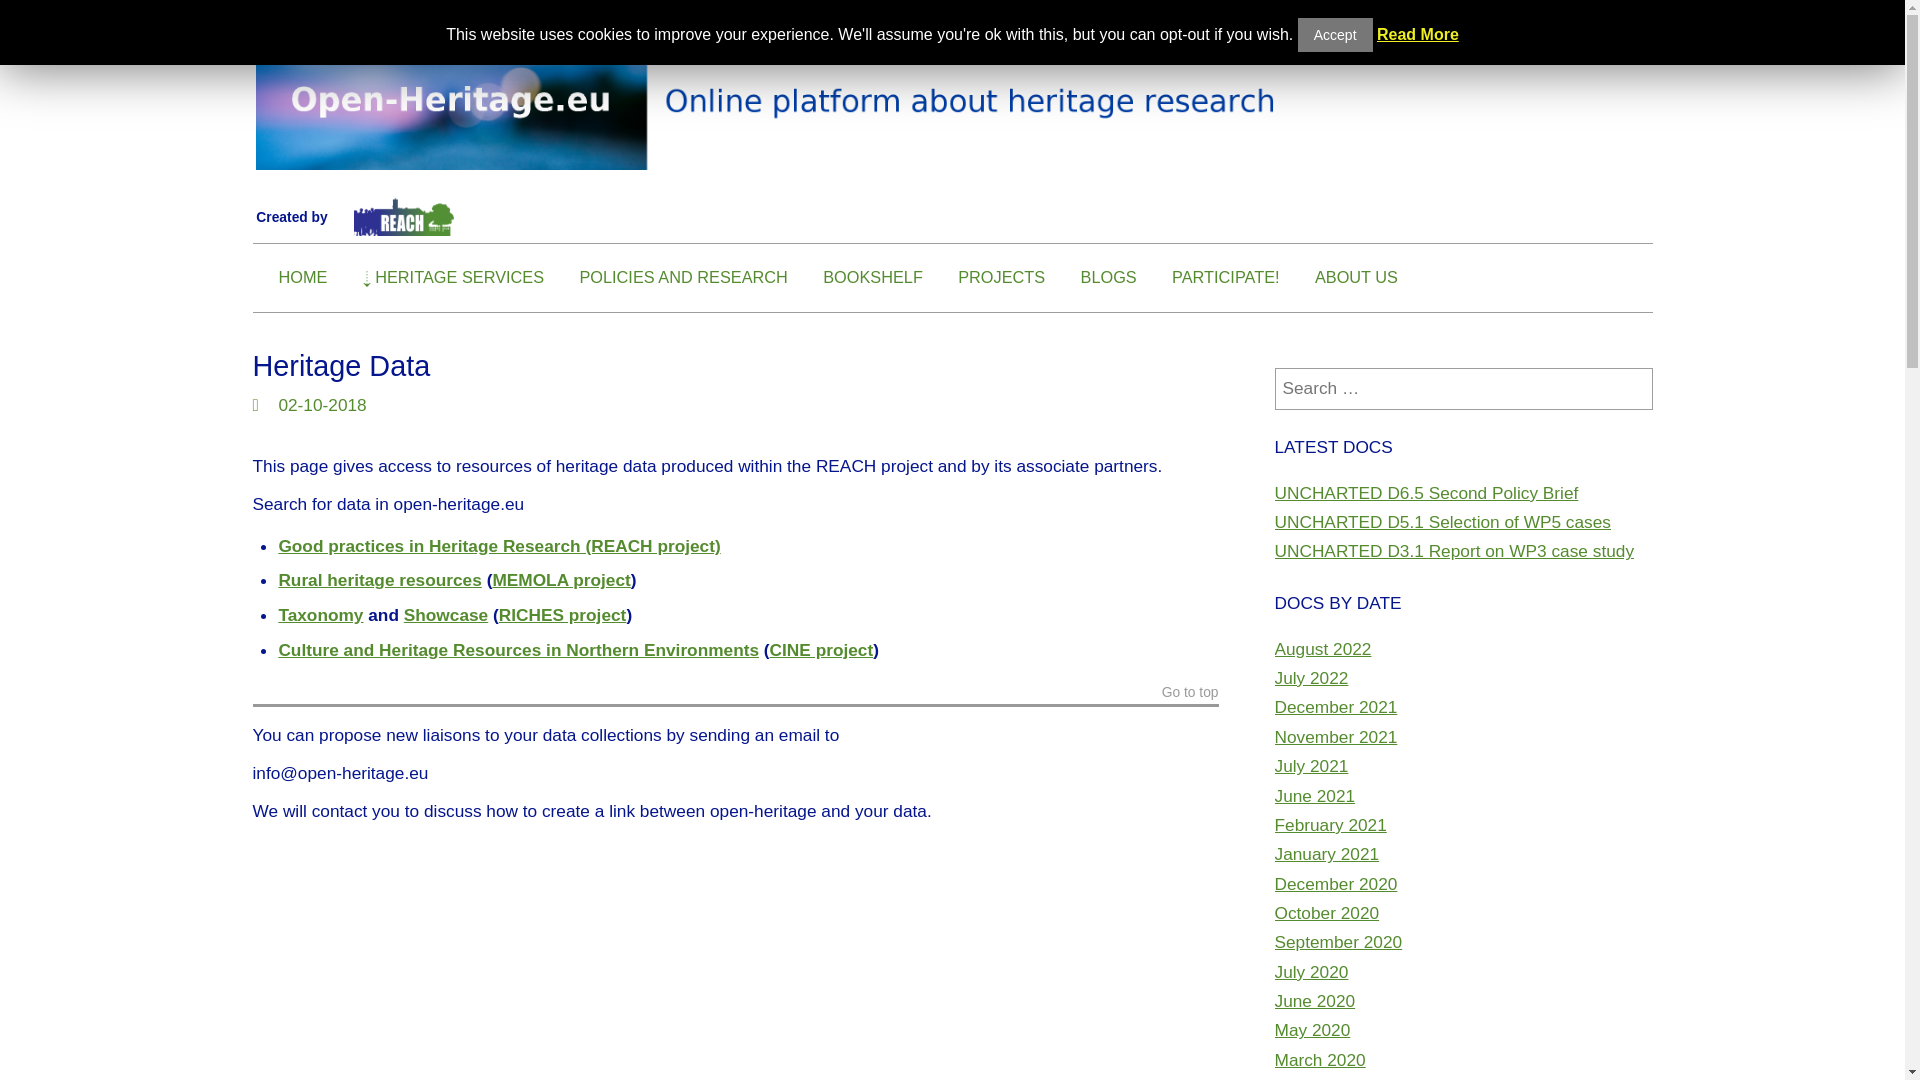  I want to click on UNCHARTED D6.5 Second Policy Brief, so click(1426, 492).